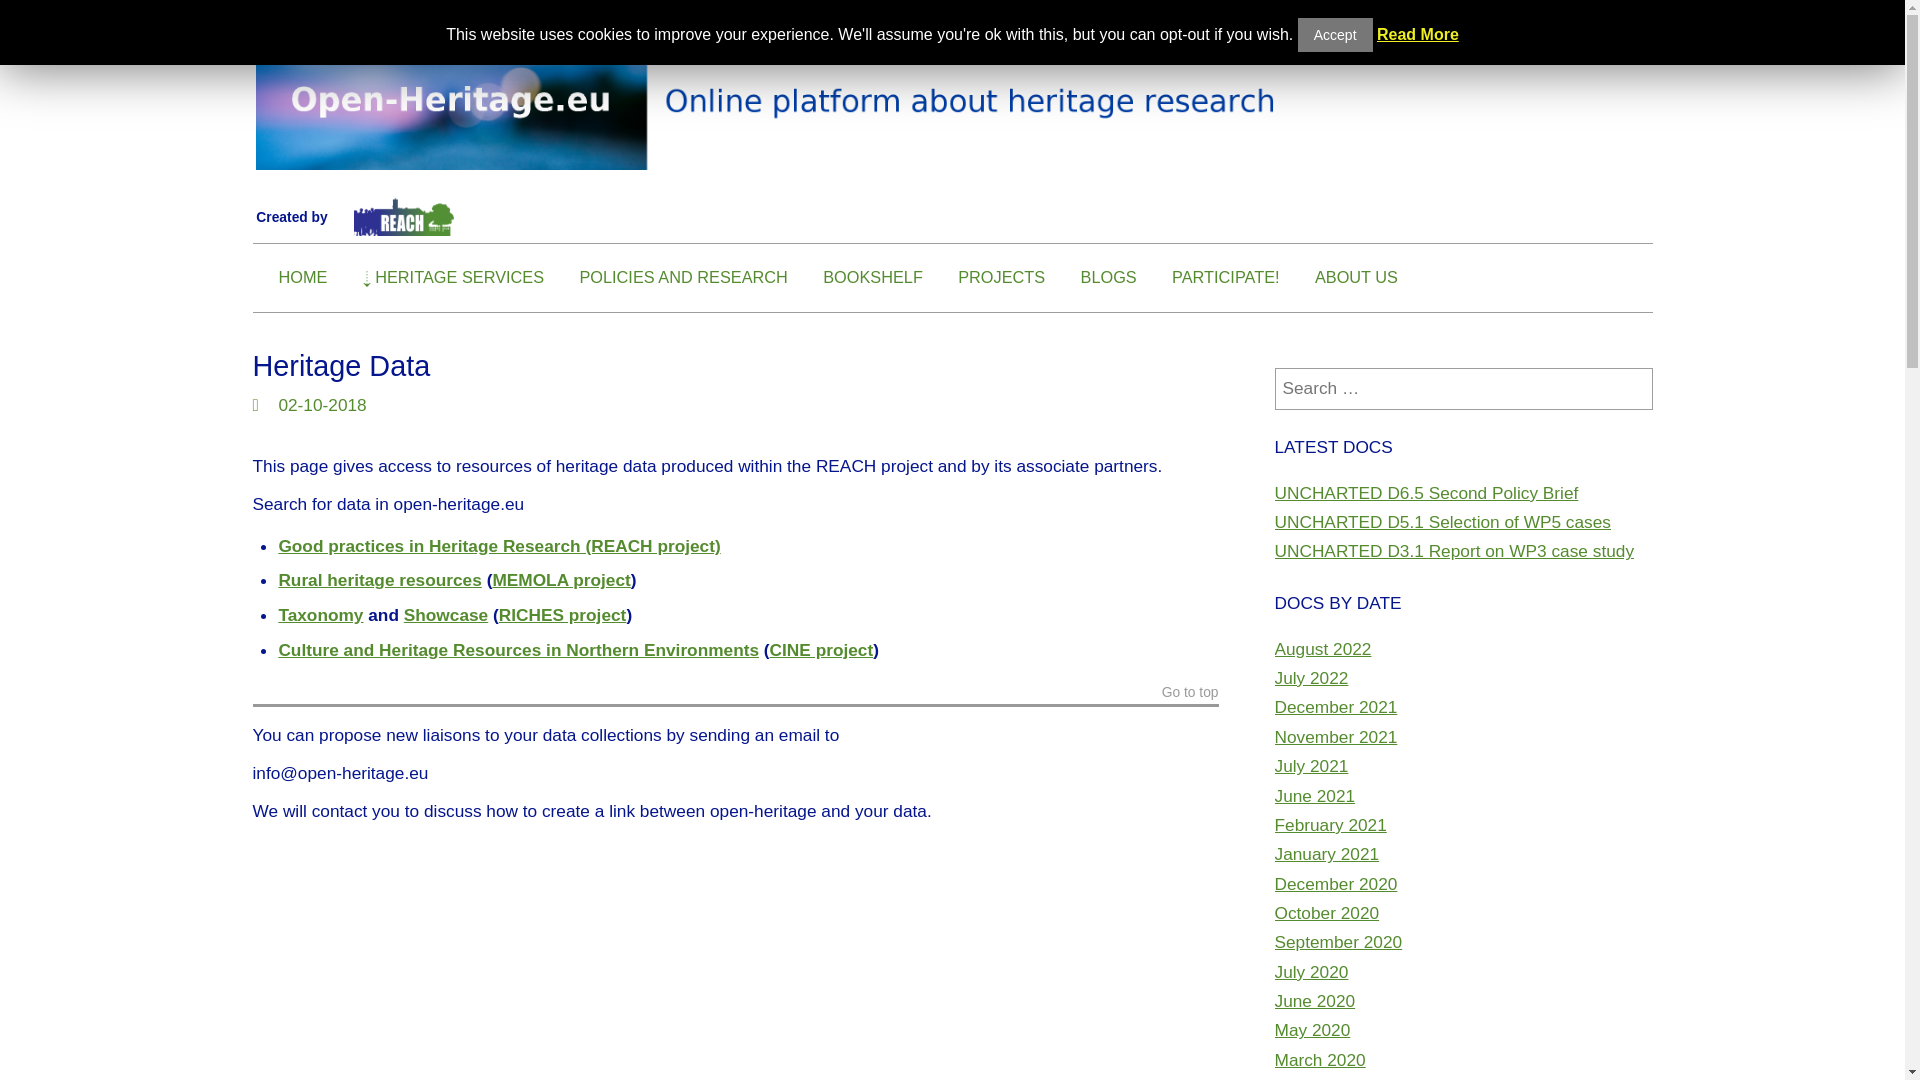  I want to click on UNCHARTED D6.5 Second Policy Brief, so click(1426, 492).